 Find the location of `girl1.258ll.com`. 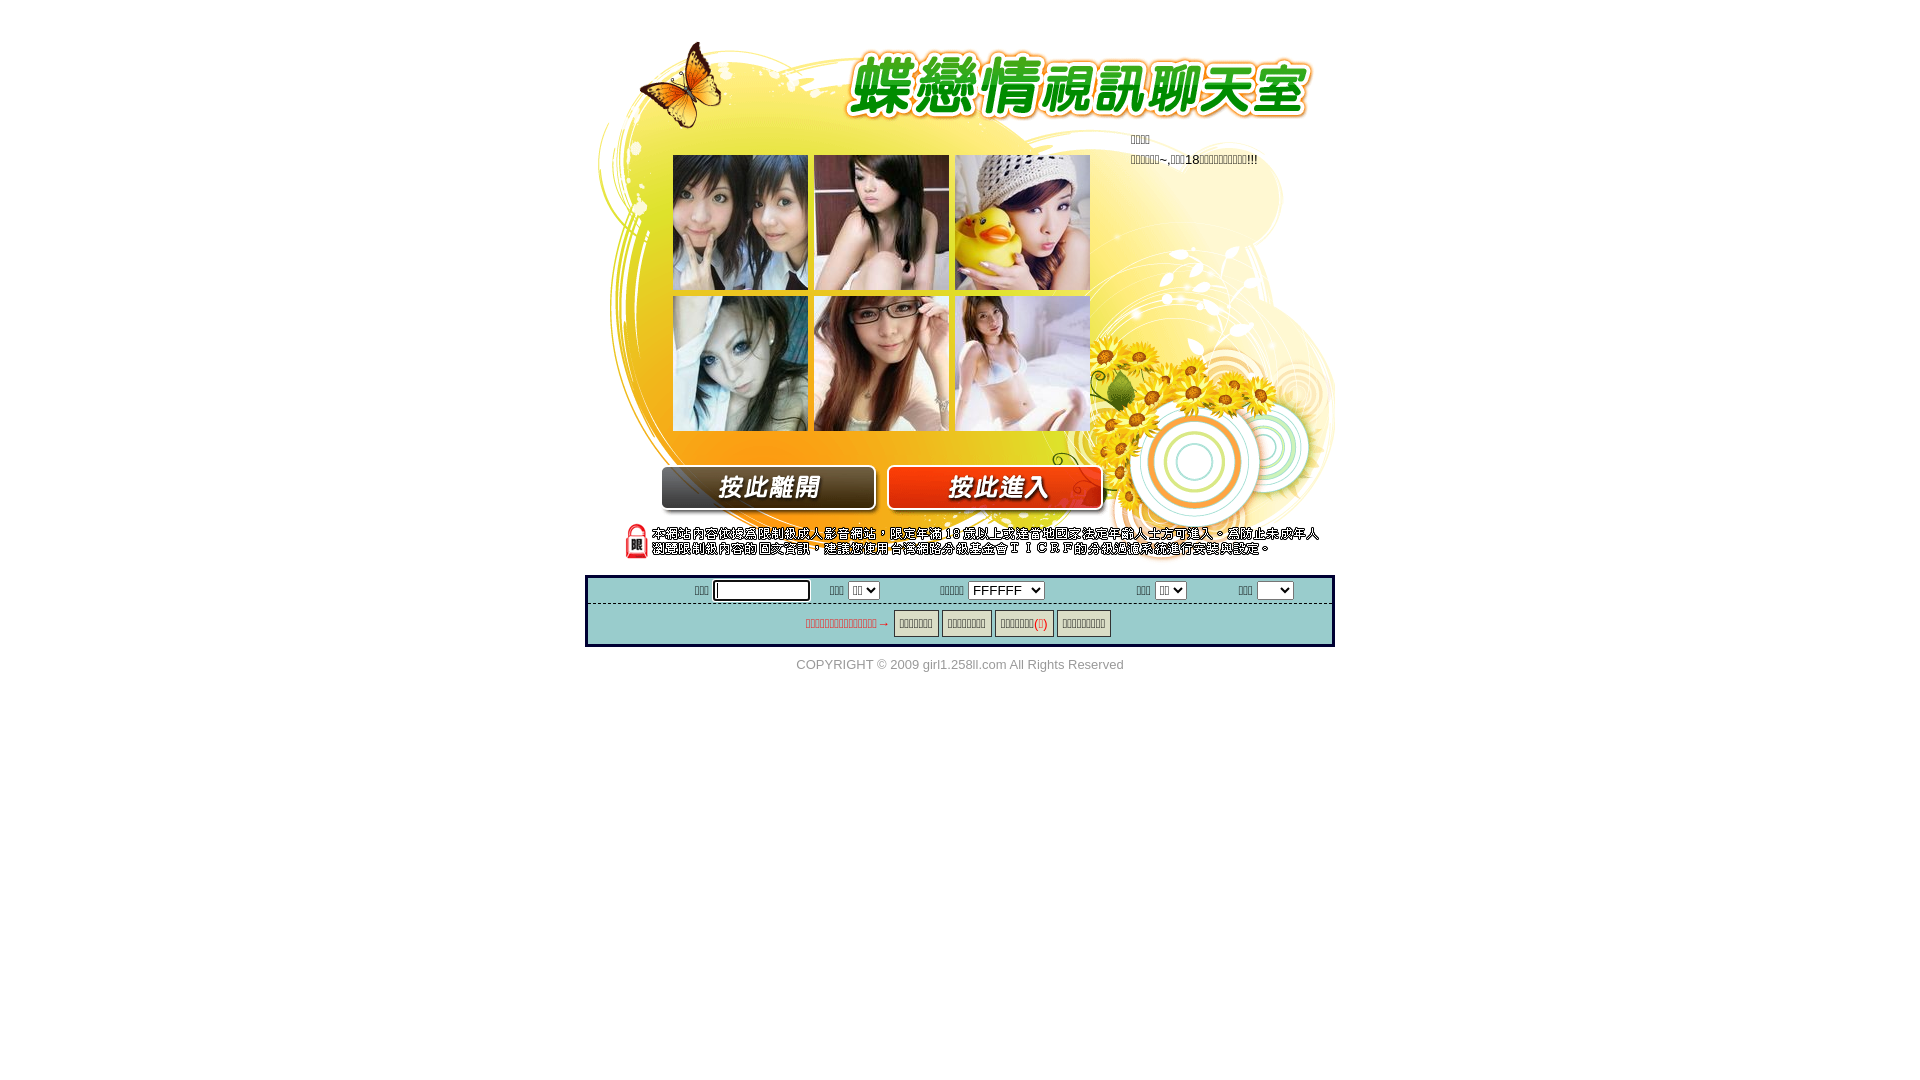

girl1.258ll.com is located at coordinates (965, 664).